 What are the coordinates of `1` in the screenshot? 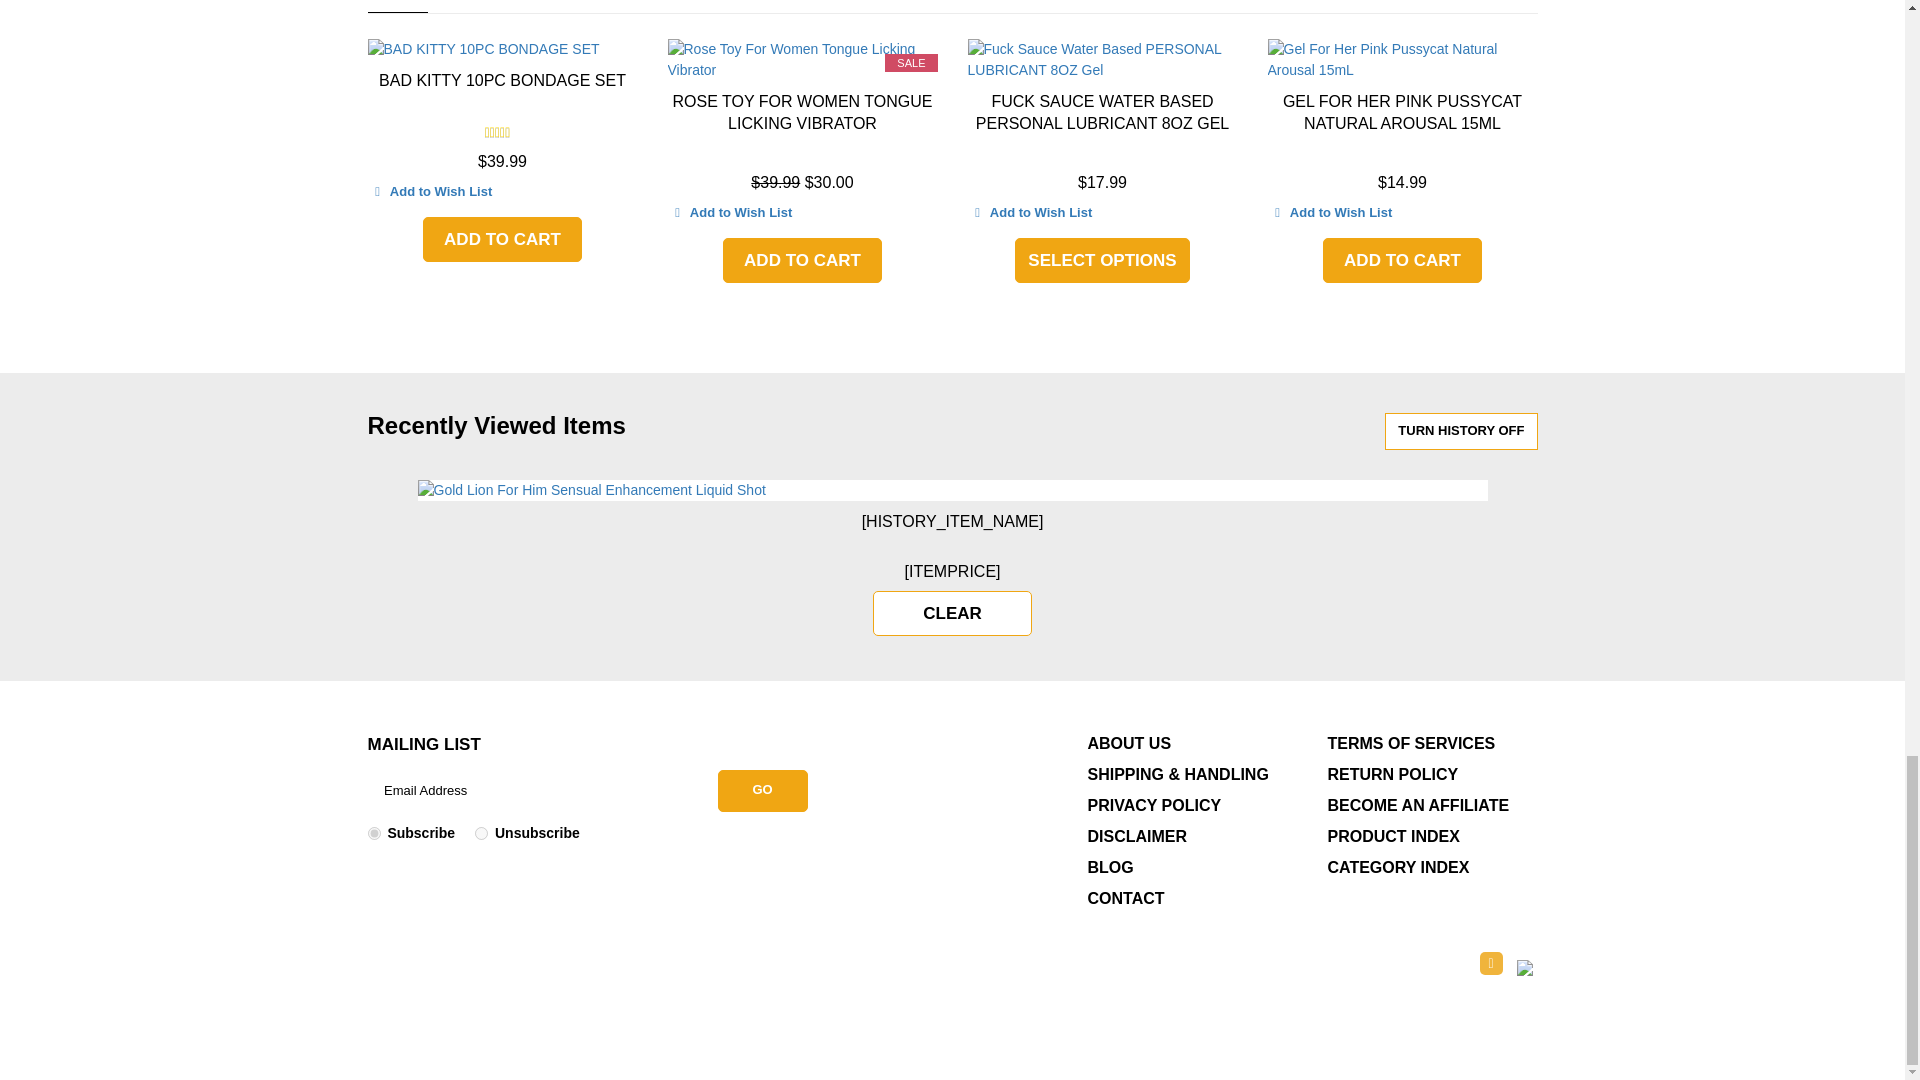 It's located at (374, 834).